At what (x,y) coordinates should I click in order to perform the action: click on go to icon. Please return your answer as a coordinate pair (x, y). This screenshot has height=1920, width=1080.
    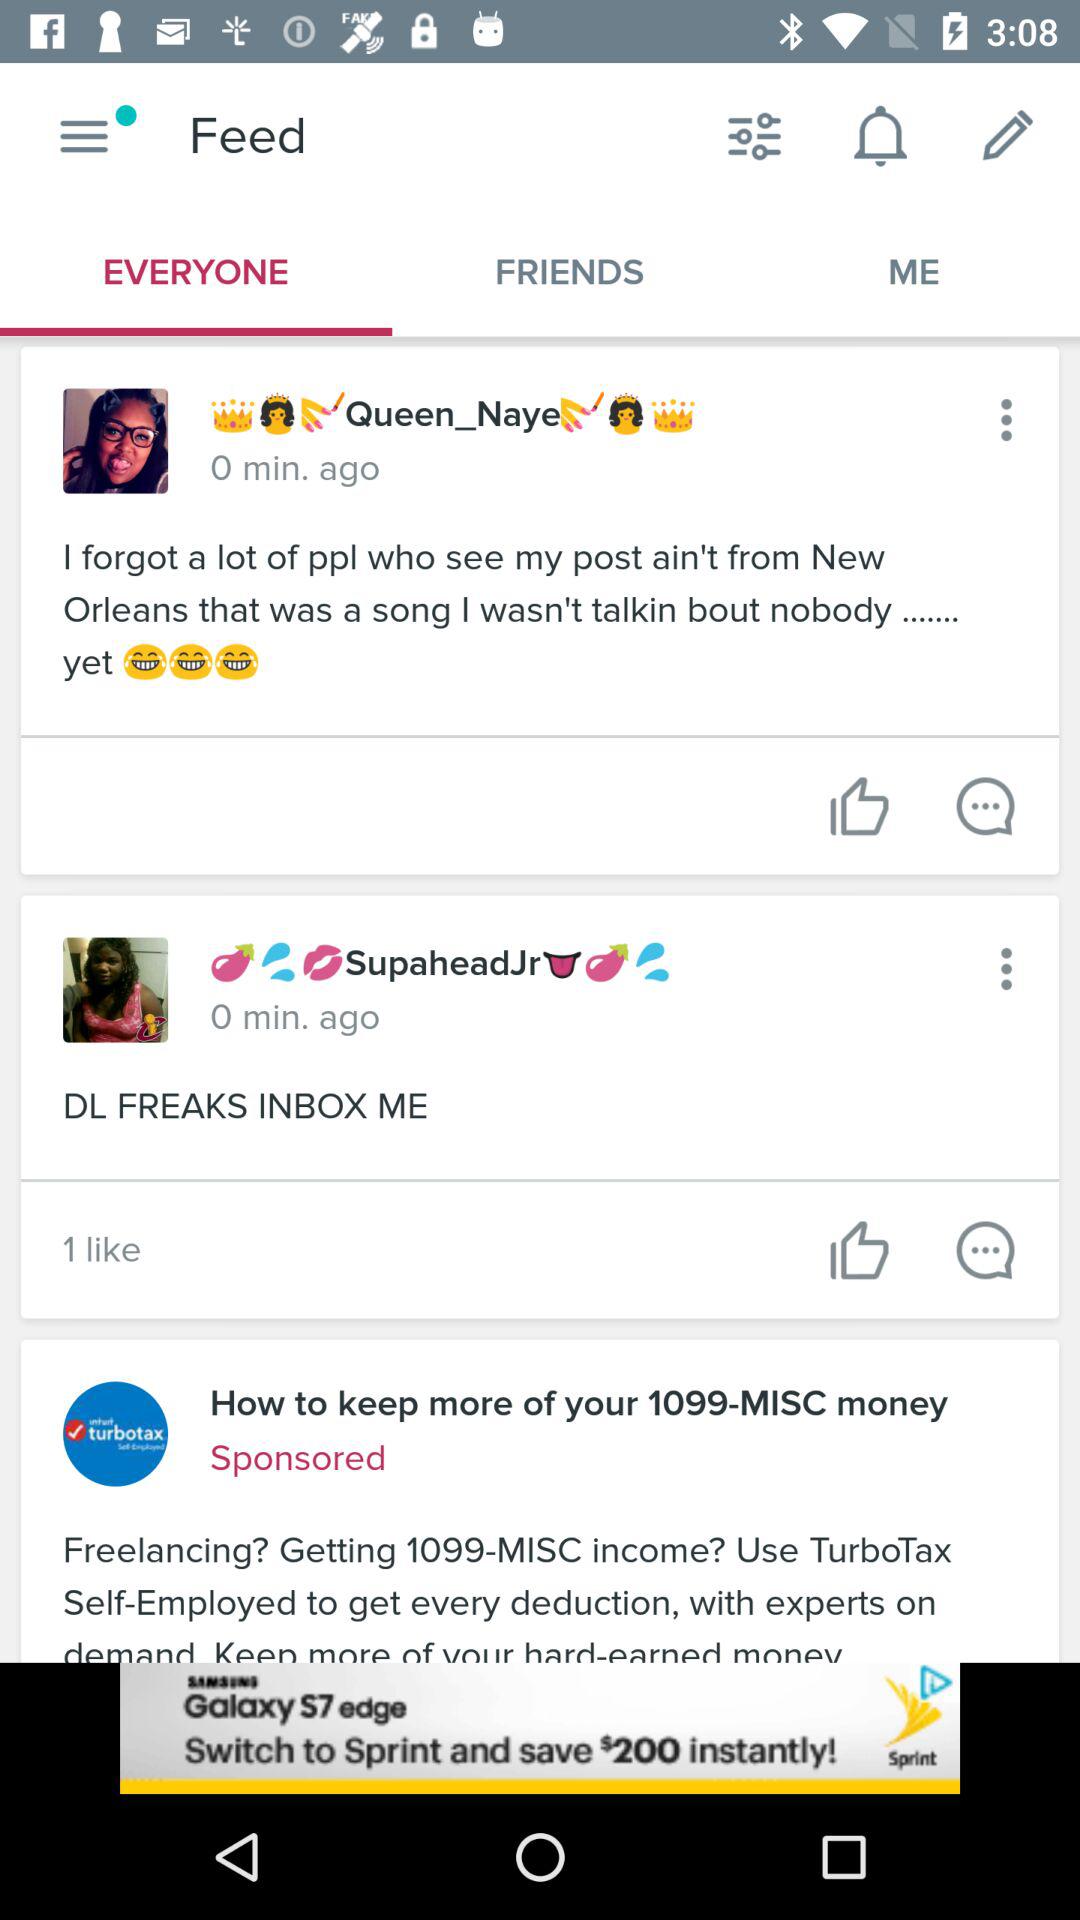
    Looking at the image, I should click on (1006, 420).